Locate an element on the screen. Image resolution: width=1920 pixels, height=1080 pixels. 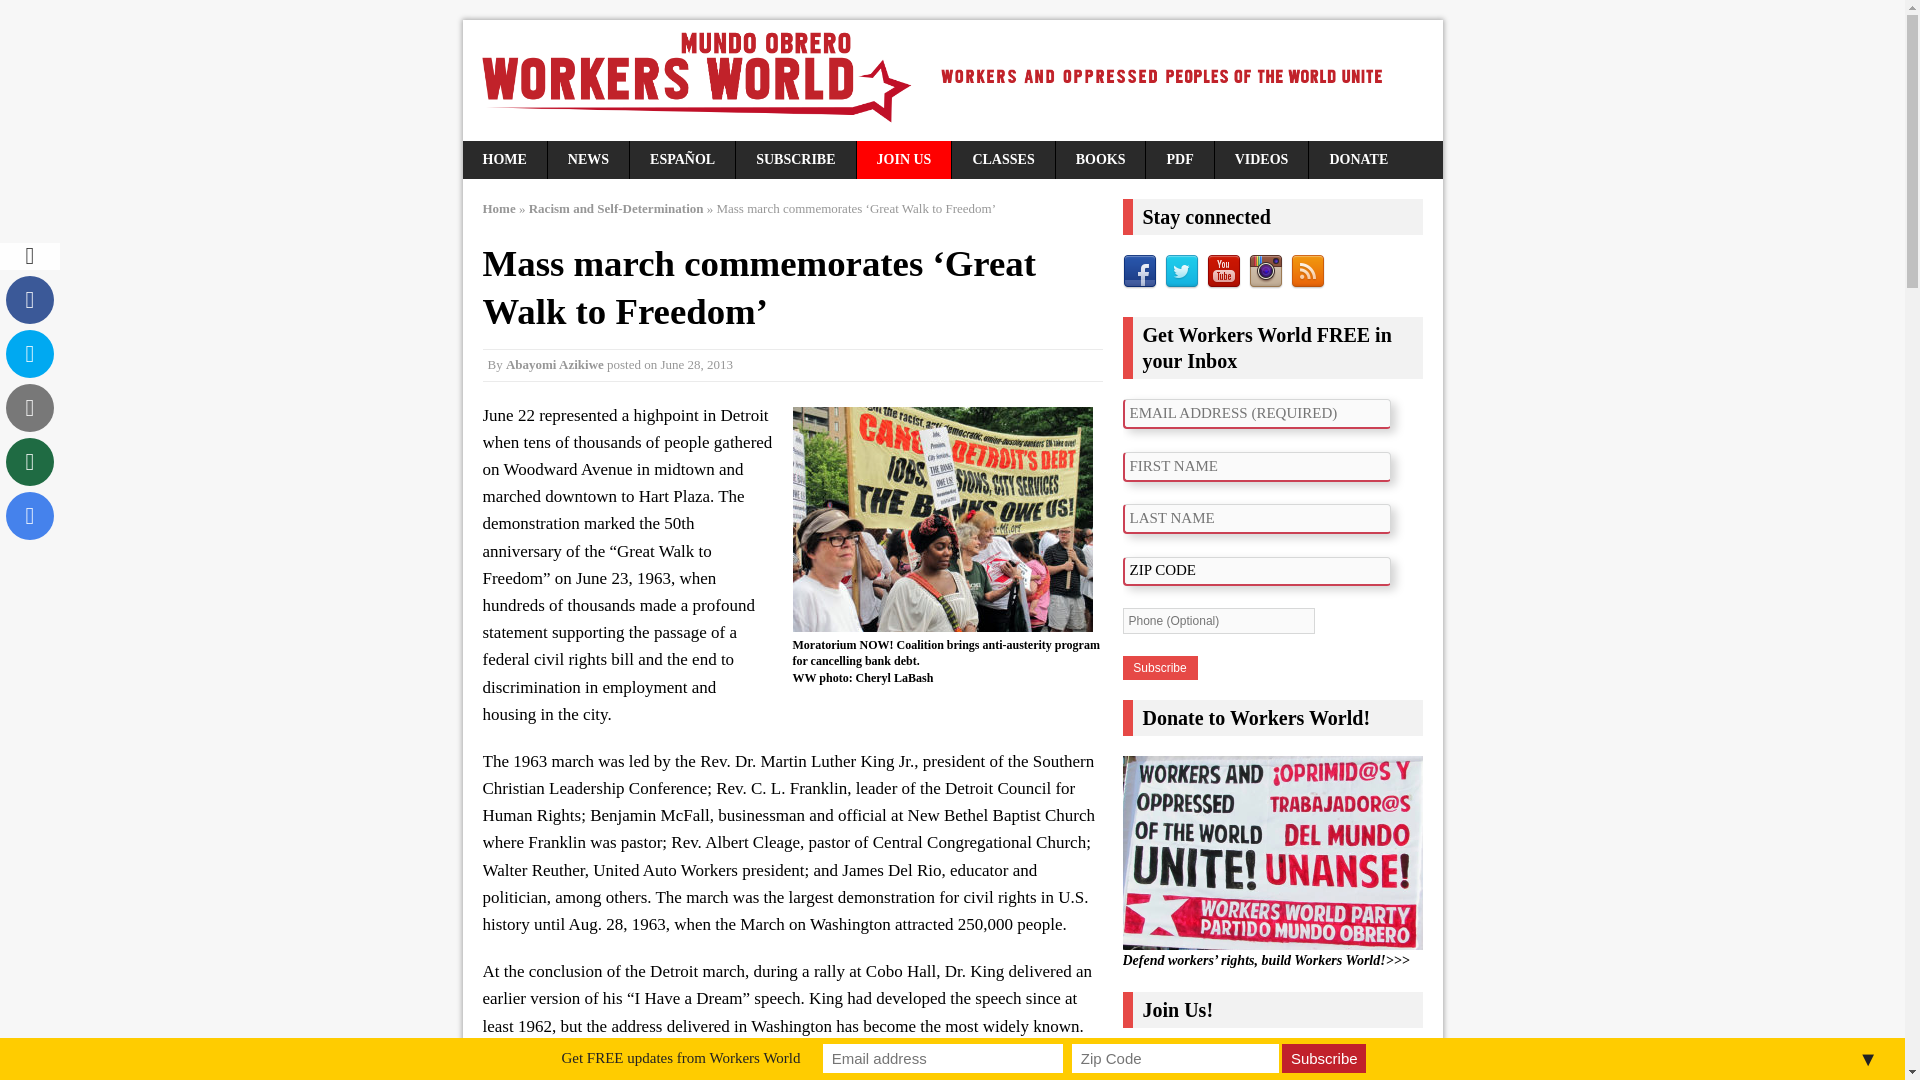
Workers World is located at coordinates (952, 80).